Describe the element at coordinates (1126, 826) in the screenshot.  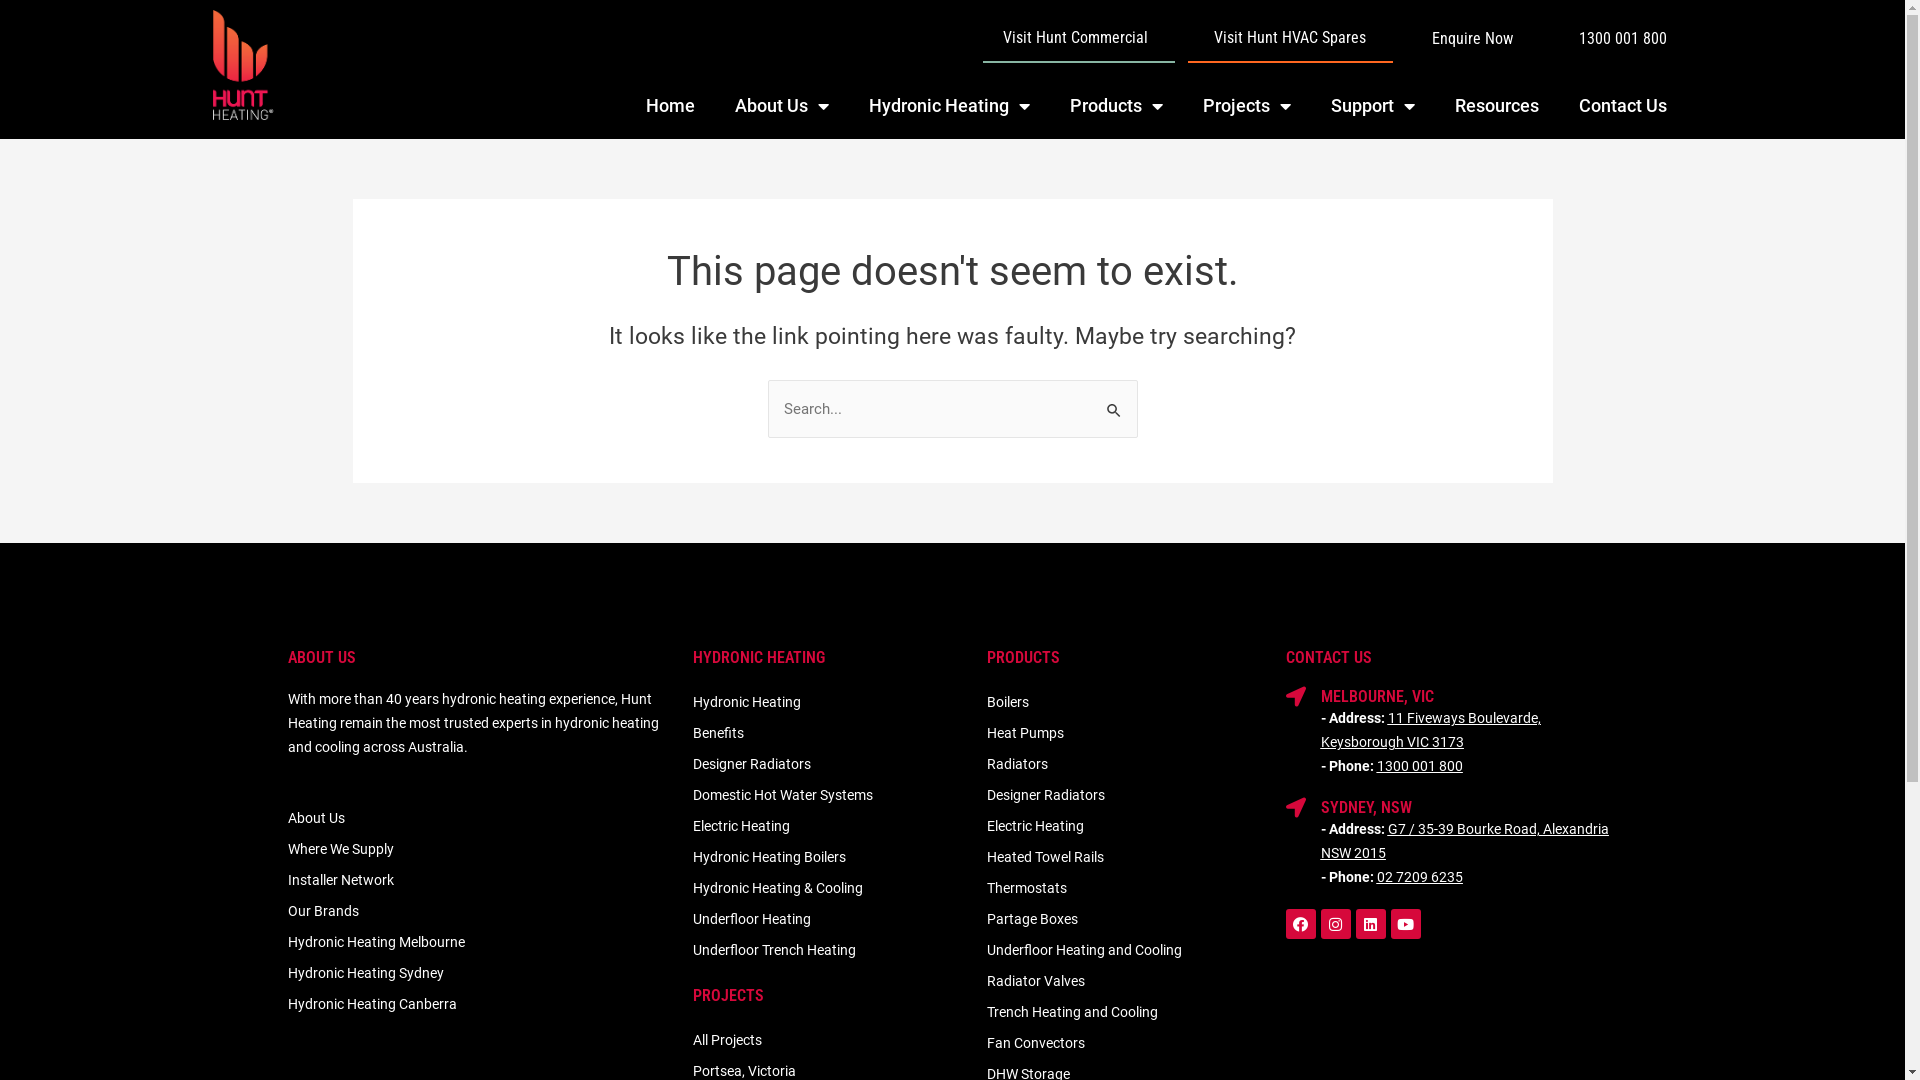
I see `Electric Heating` at that location.